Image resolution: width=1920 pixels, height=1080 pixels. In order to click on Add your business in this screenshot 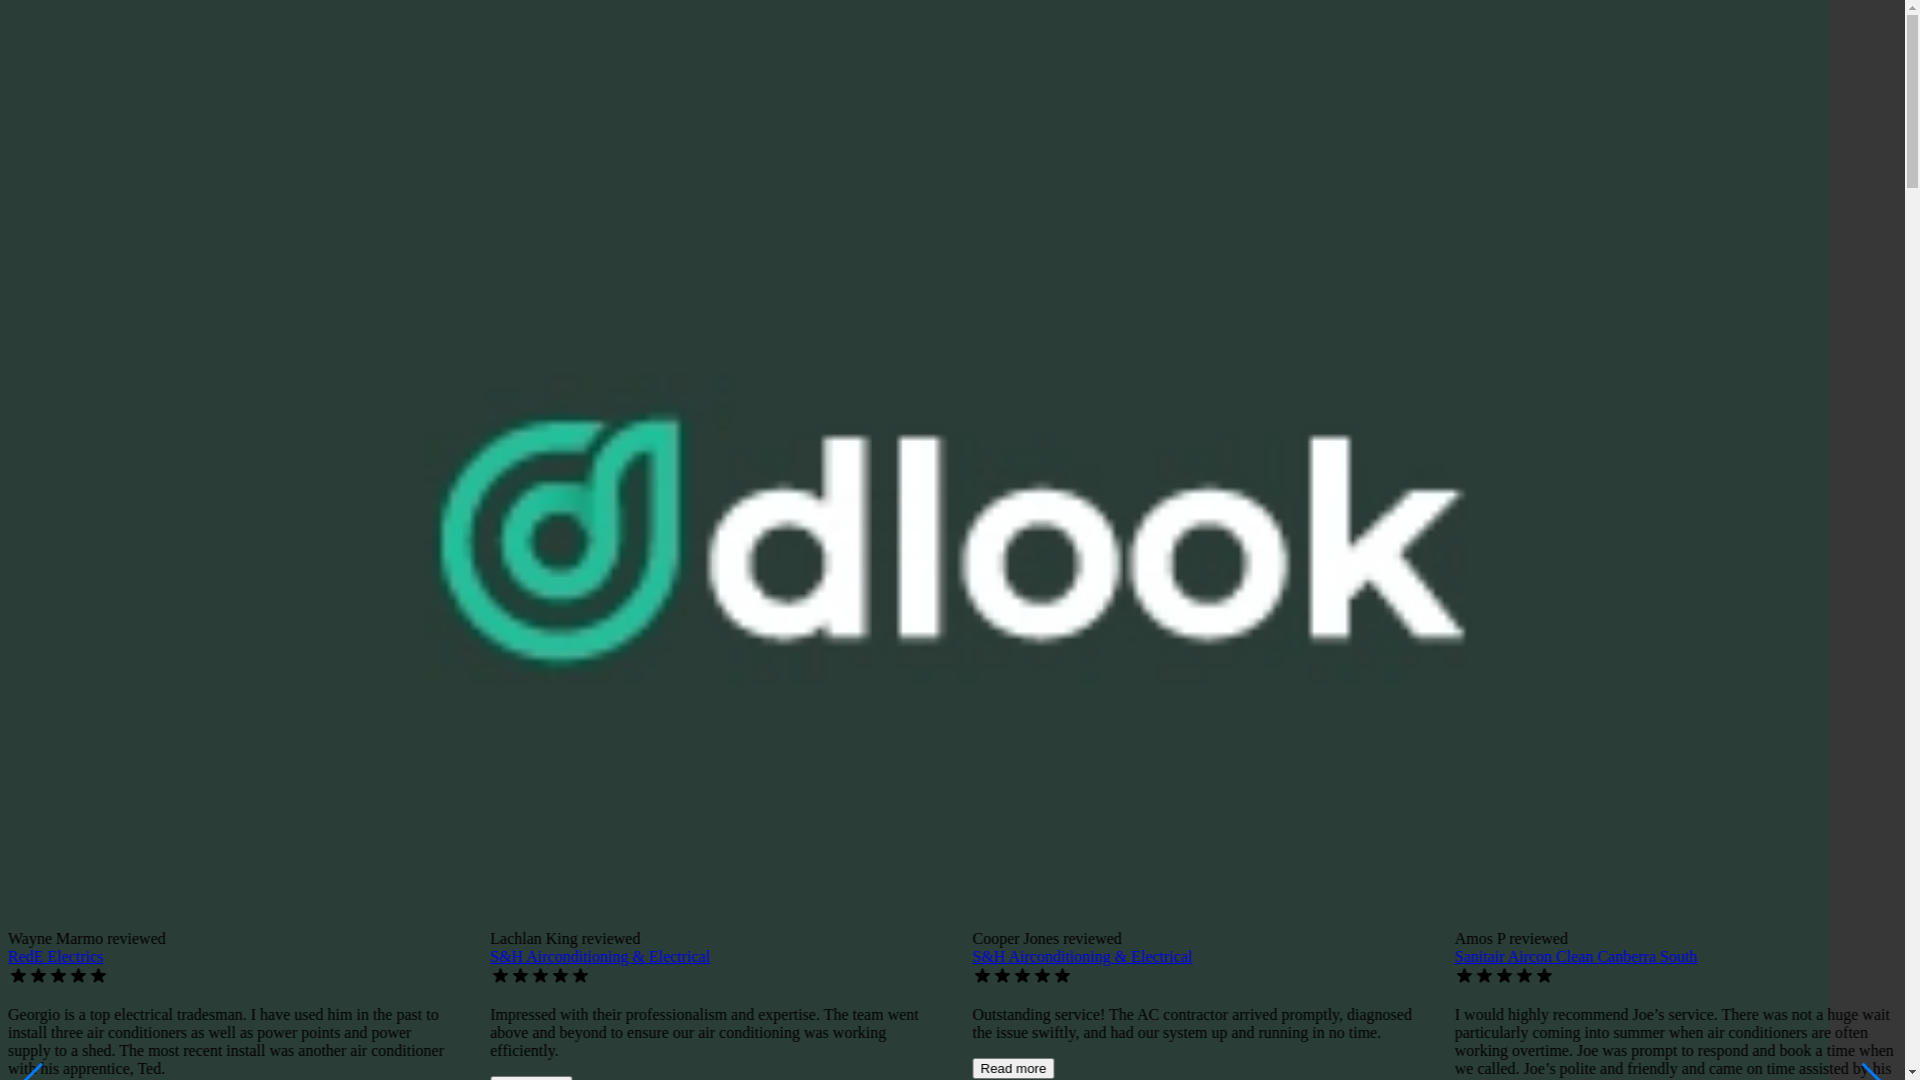, I will do `click(114, 192)`.